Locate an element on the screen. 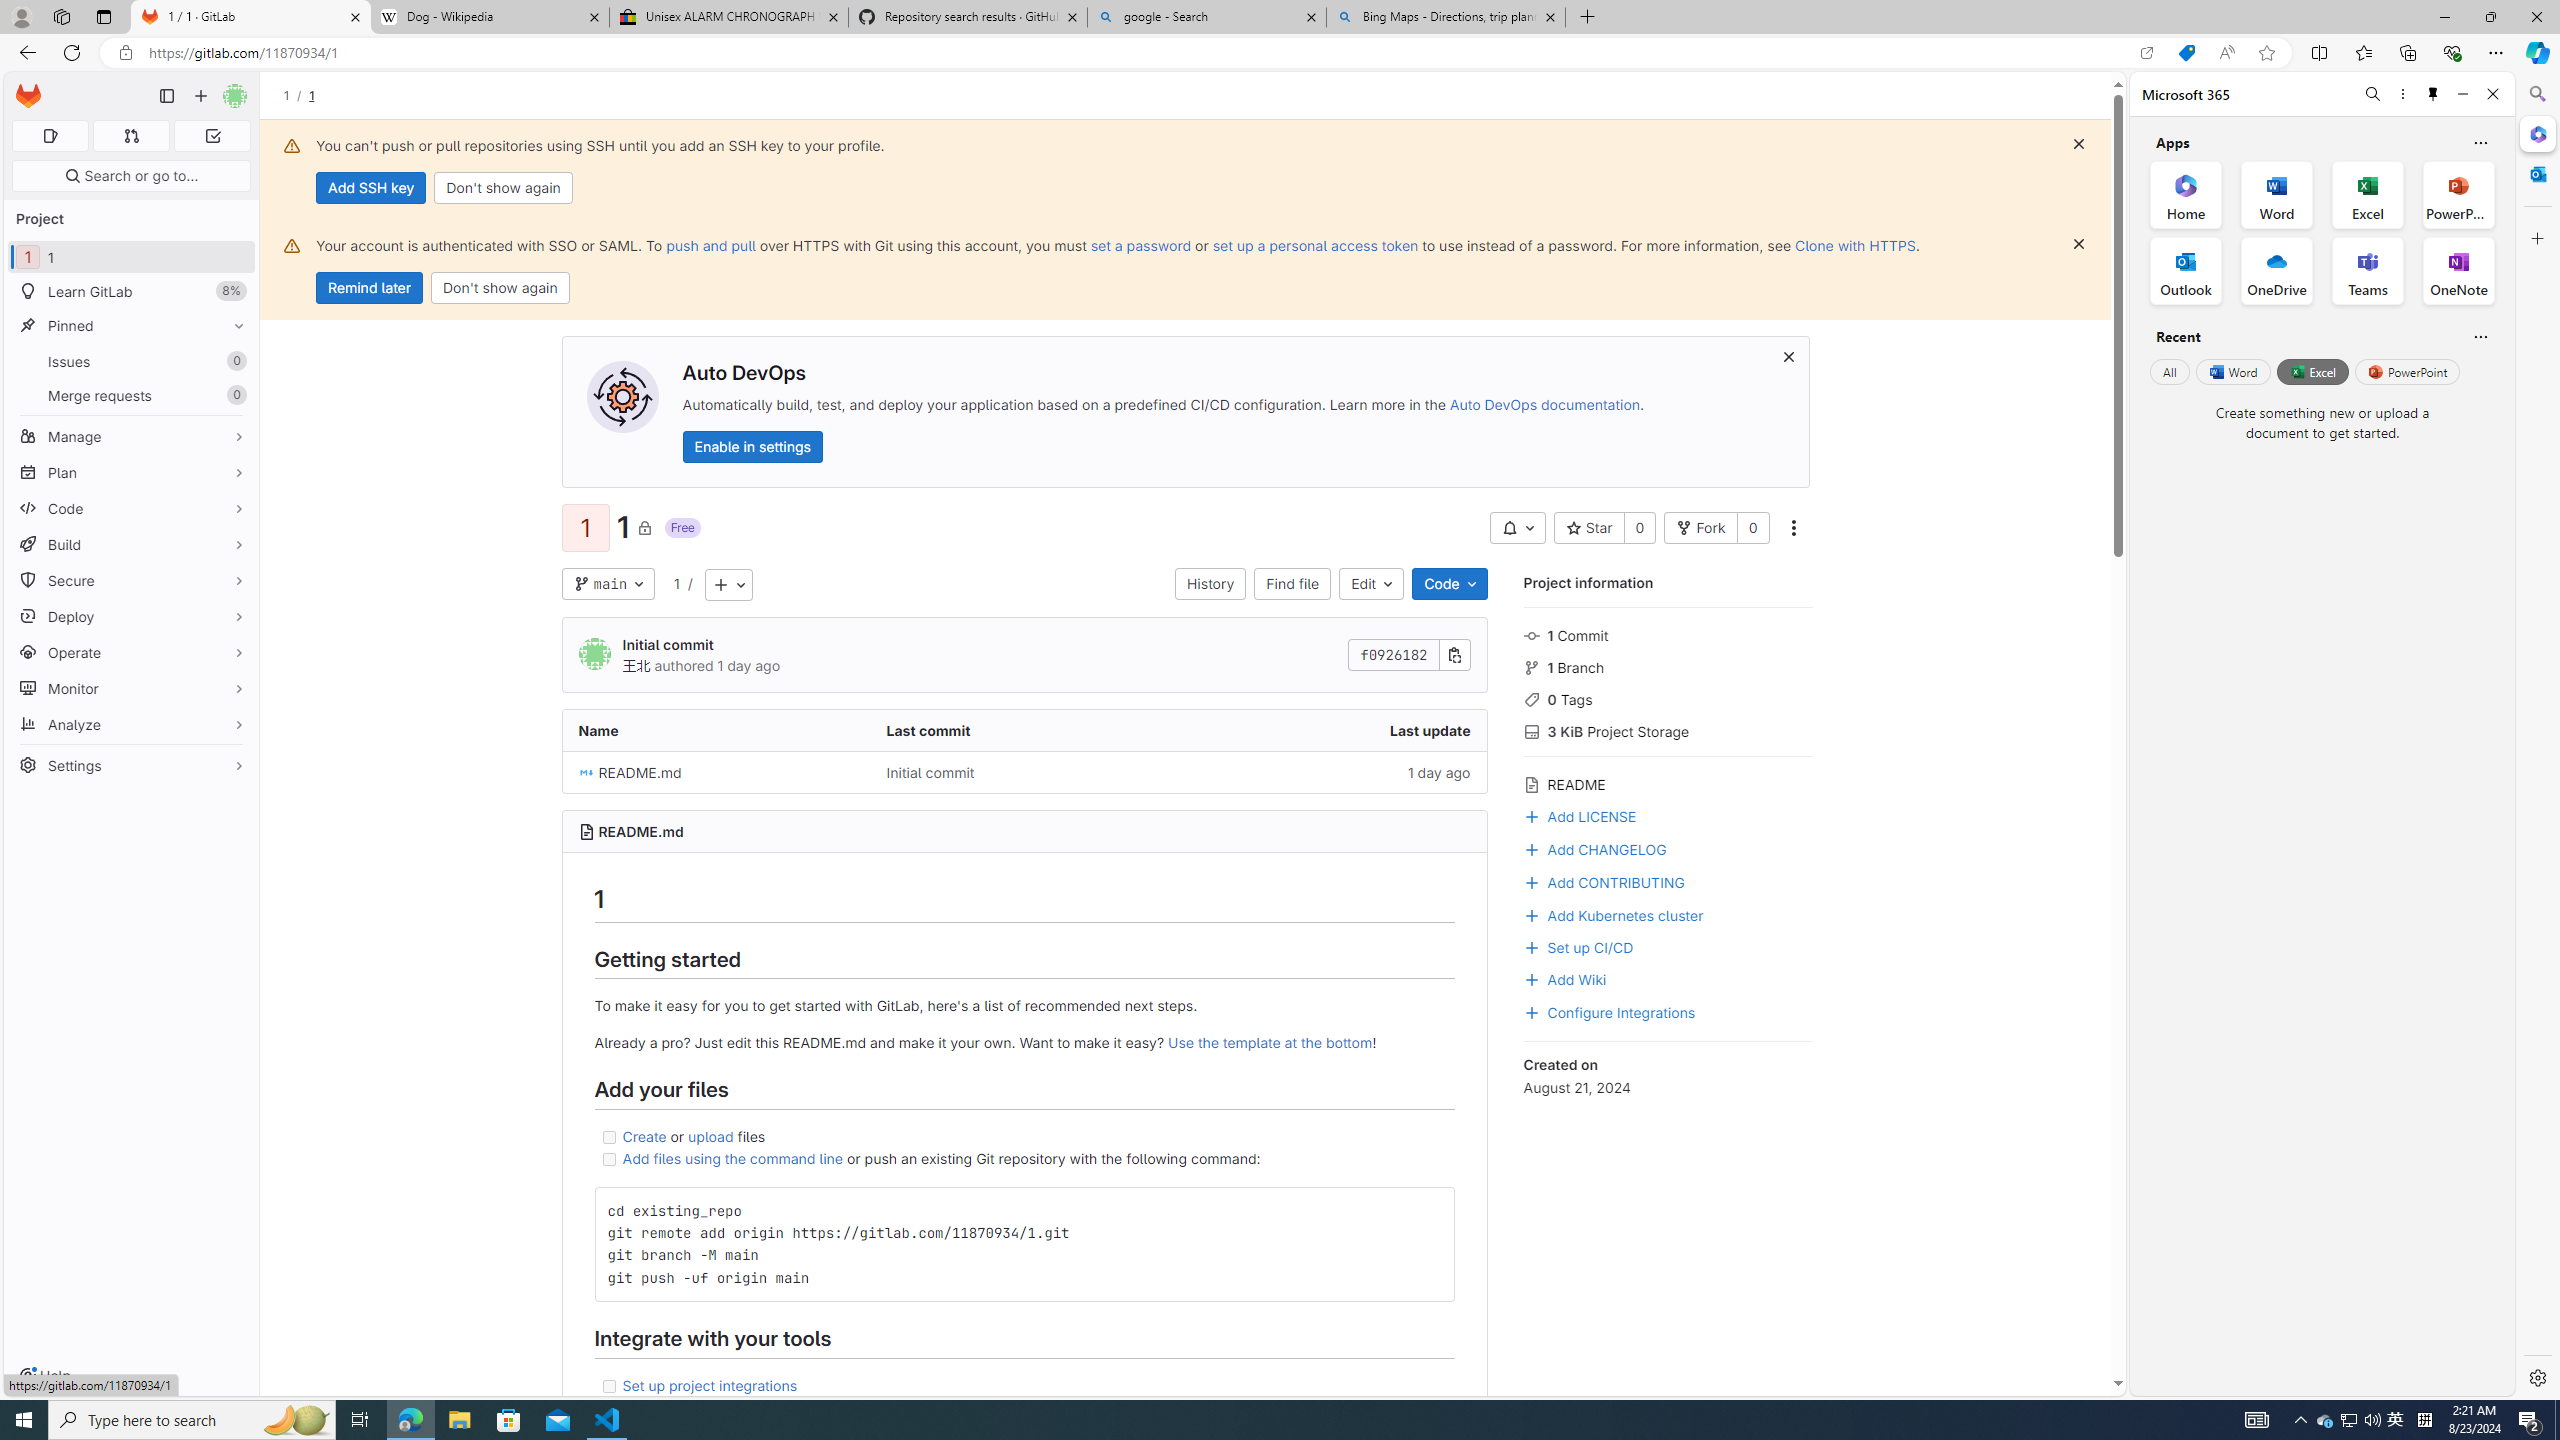 The image size is (2560, 1440). Class: s16 gl-mr-3 is located at coordinates (1532, 980).